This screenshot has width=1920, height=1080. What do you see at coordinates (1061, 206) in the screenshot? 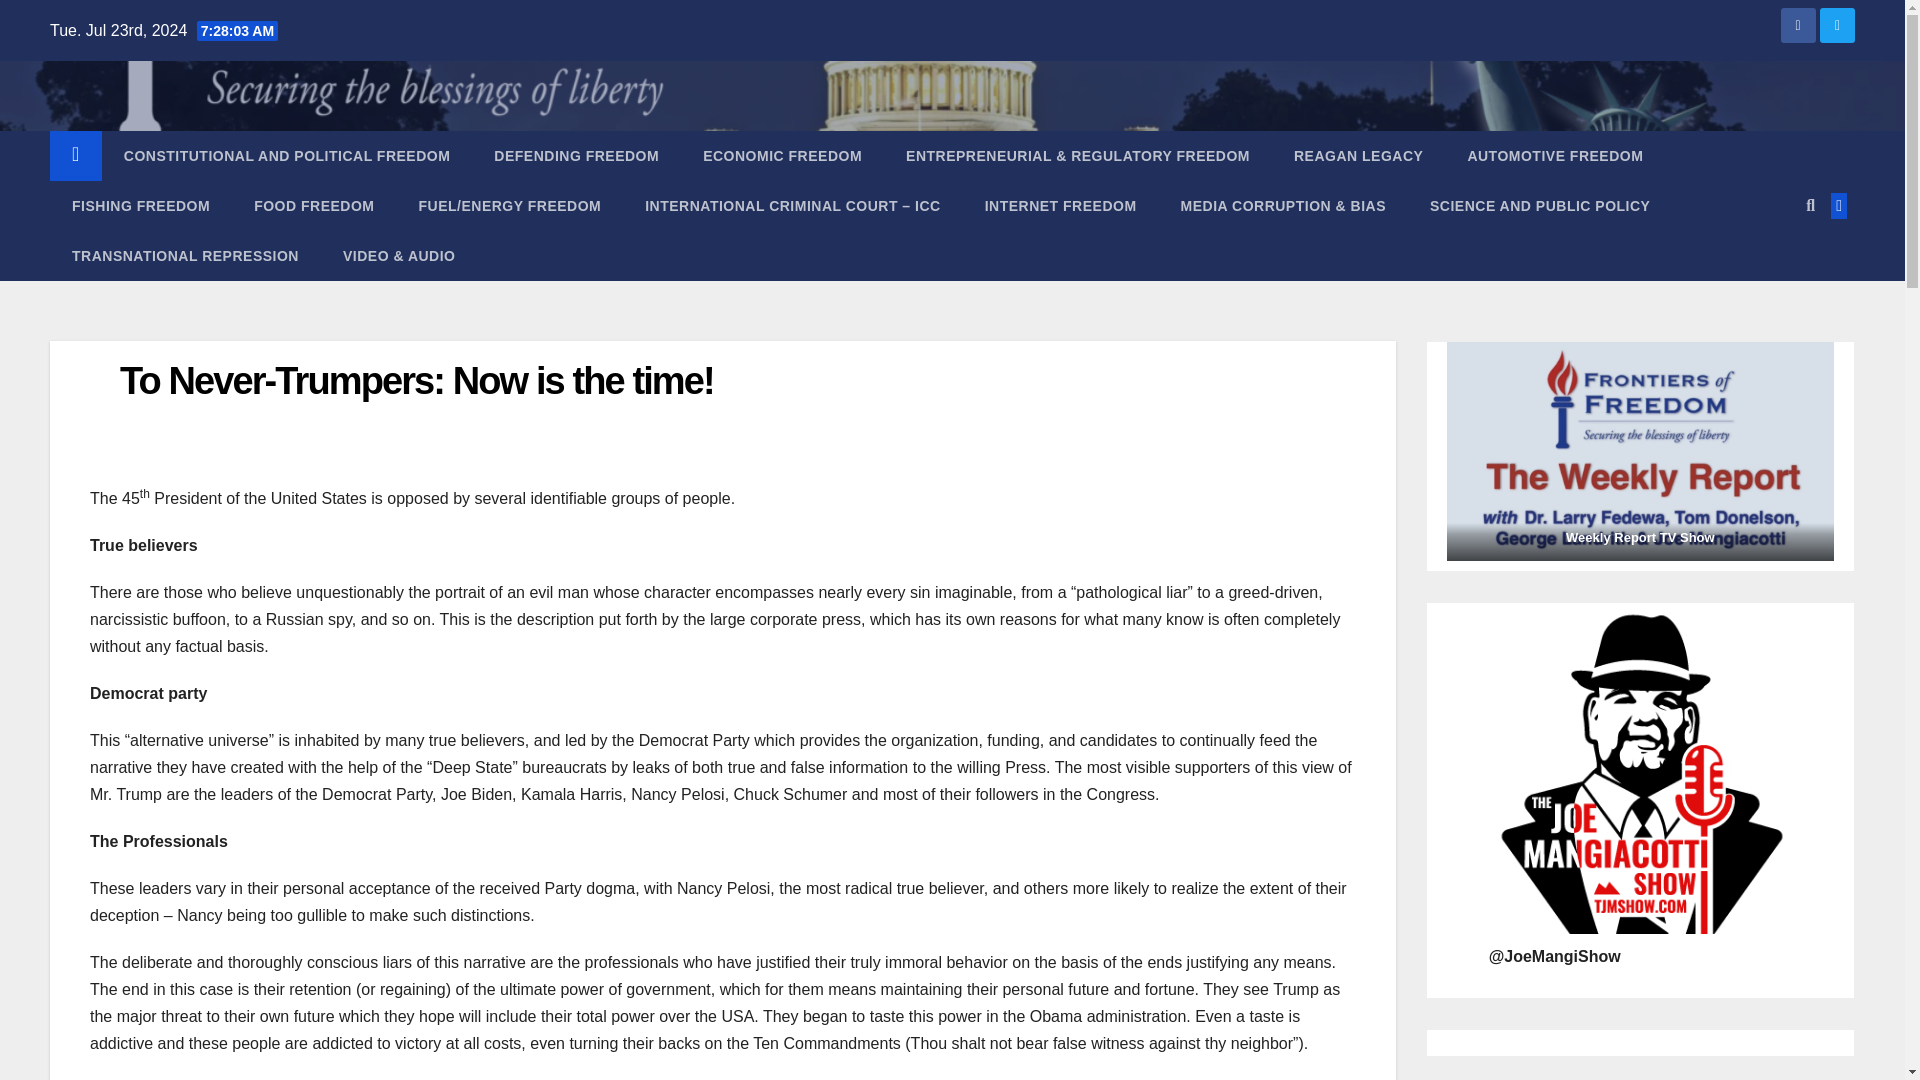
I see `Internet Freedom` at bounding box center [1061, 206].